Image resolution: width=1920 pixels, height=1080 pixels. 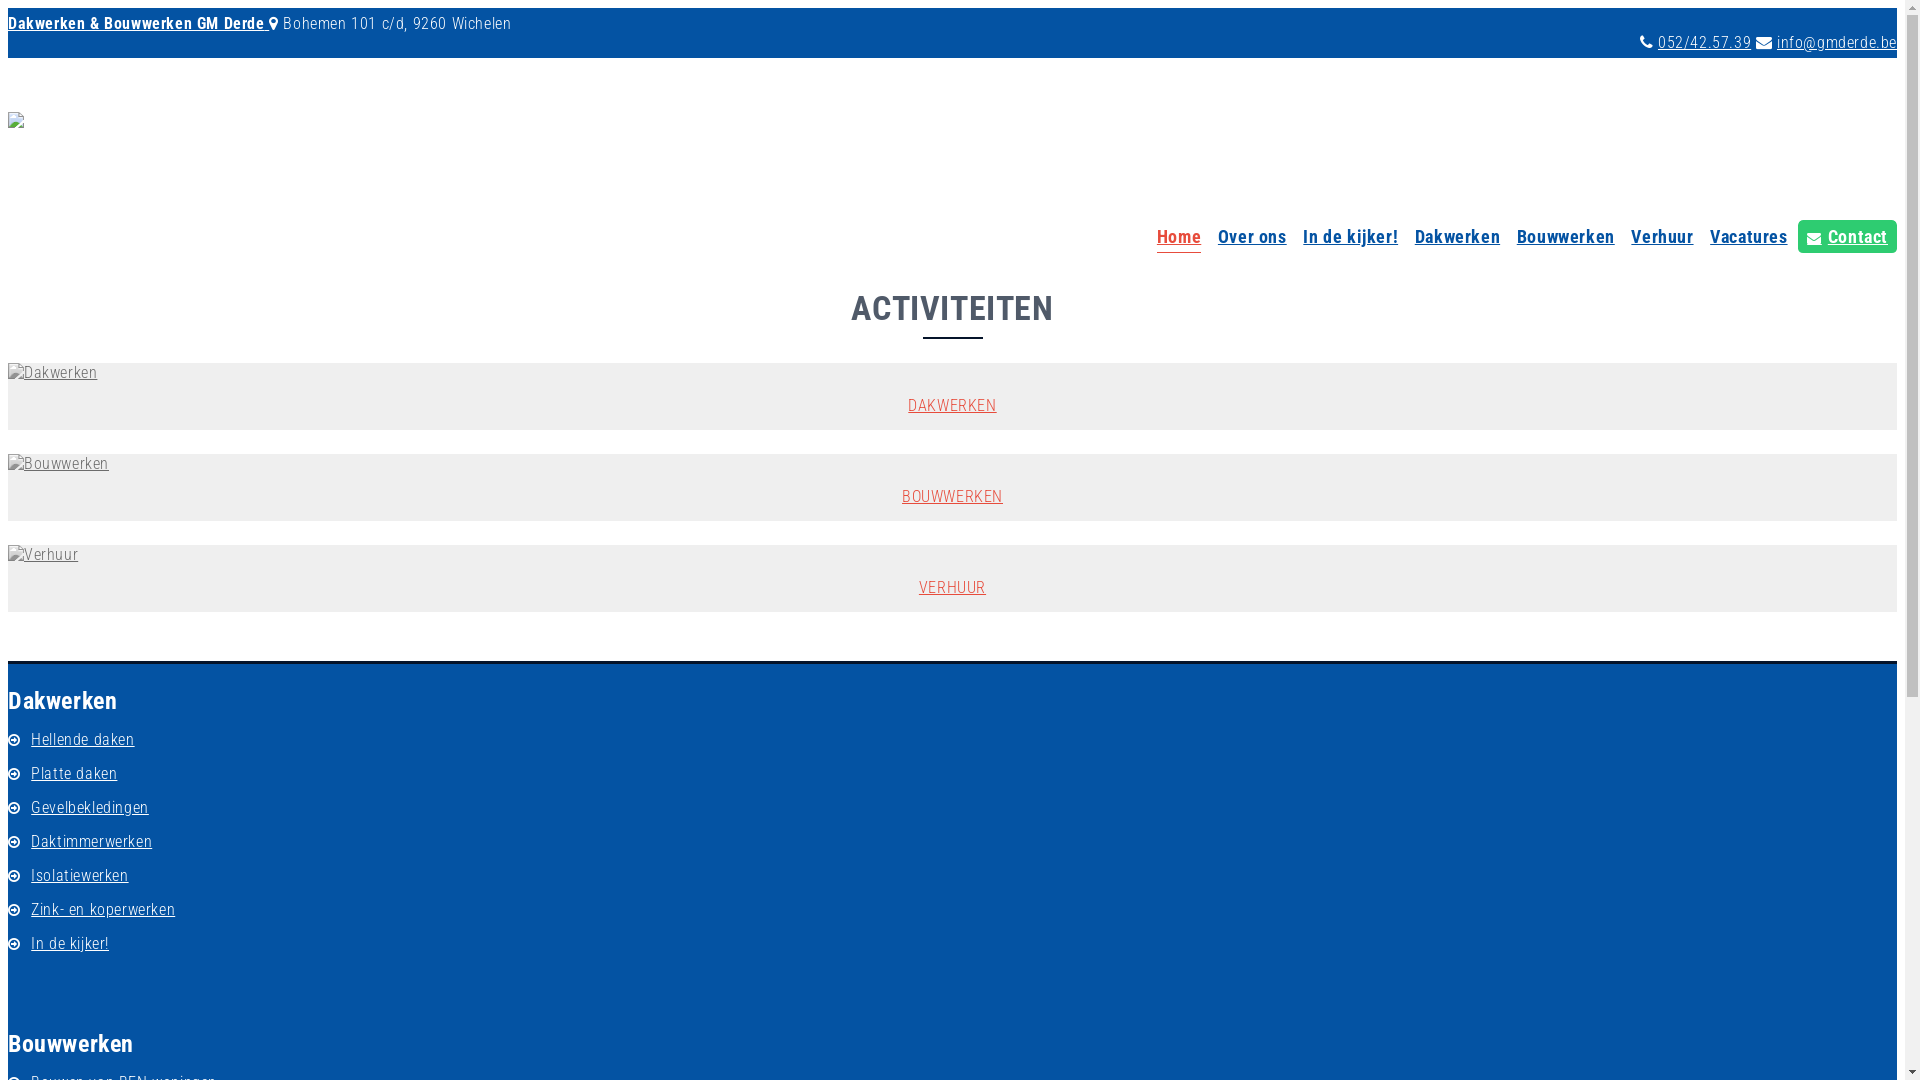 I want to click on Platte daken, so click(x=74, y=774).